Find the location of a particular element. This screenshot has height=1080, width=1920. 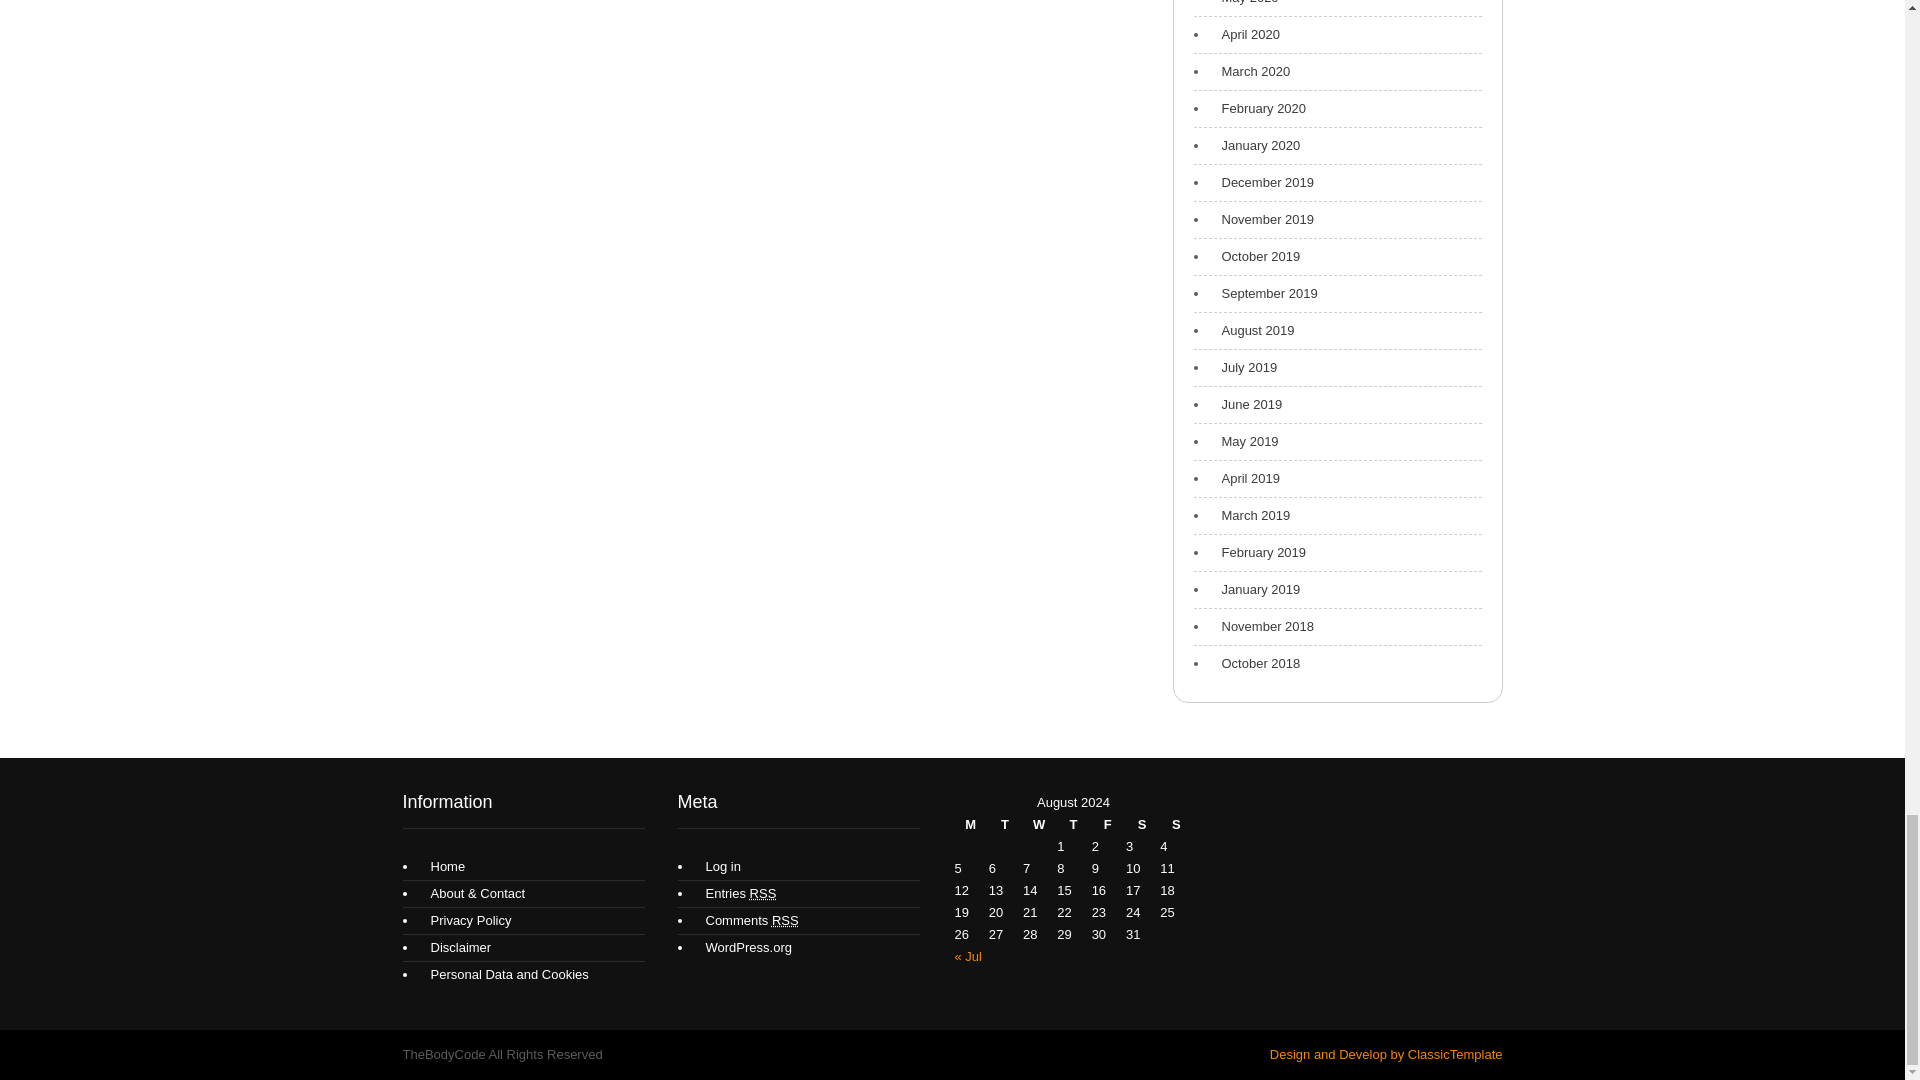

Wednesday is located at coordinates (1038, 824).